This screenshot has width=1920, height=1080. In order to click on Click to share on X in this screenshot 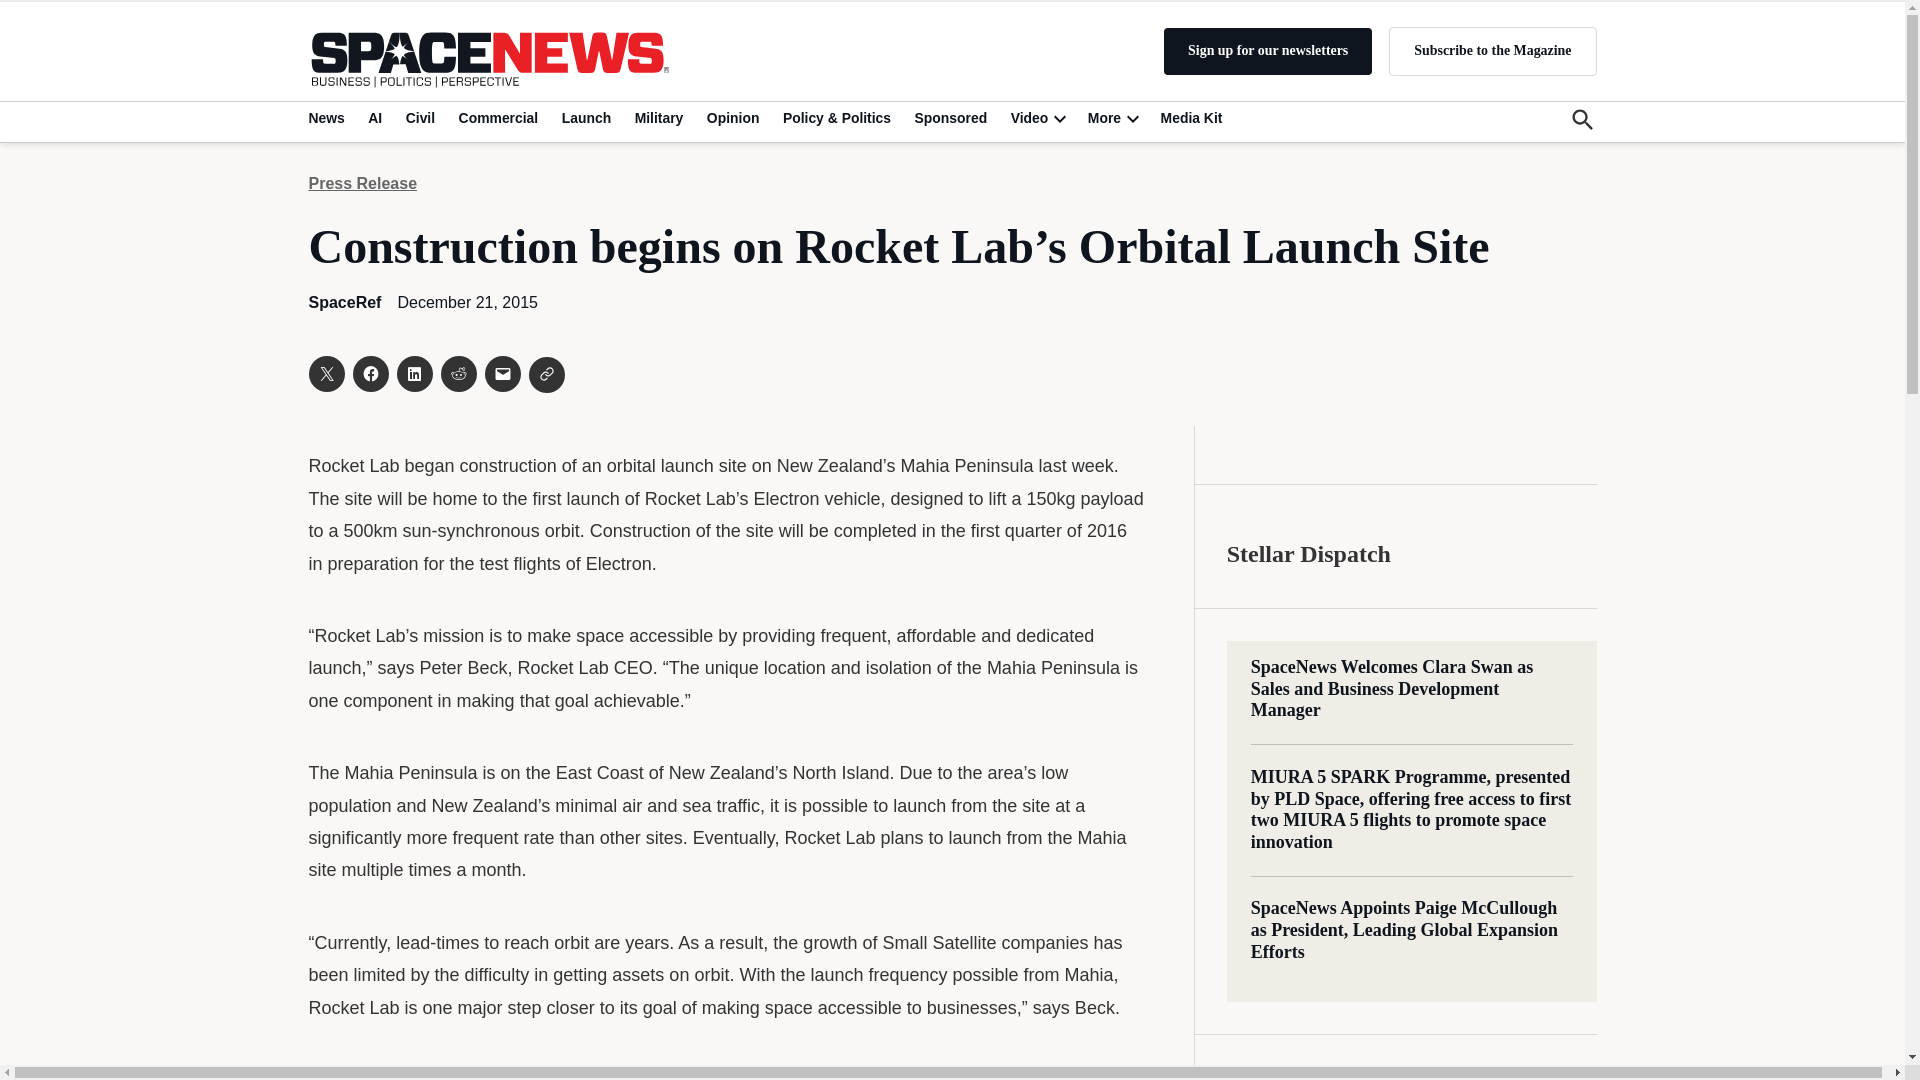, I will do `click(325, 374)`.